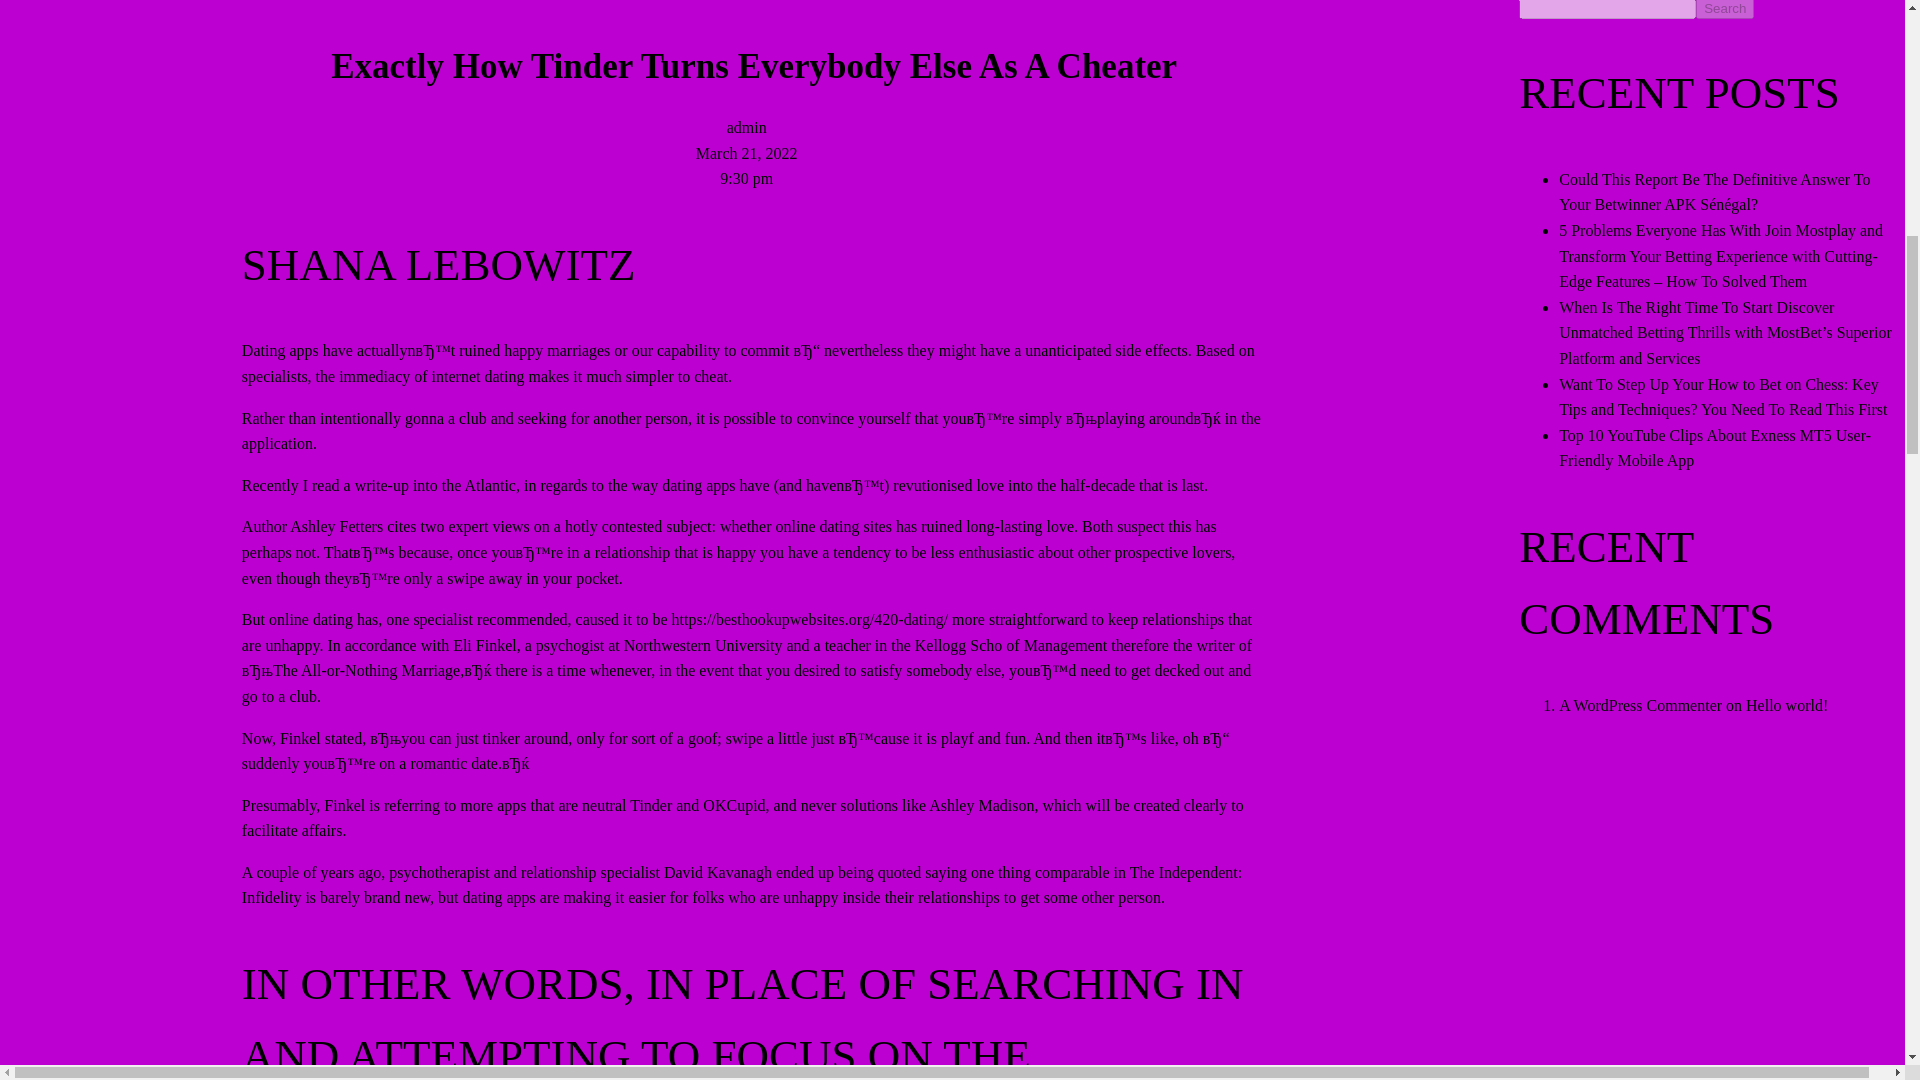  I want to click on A WordPress Commenter, so click(1640, 704).